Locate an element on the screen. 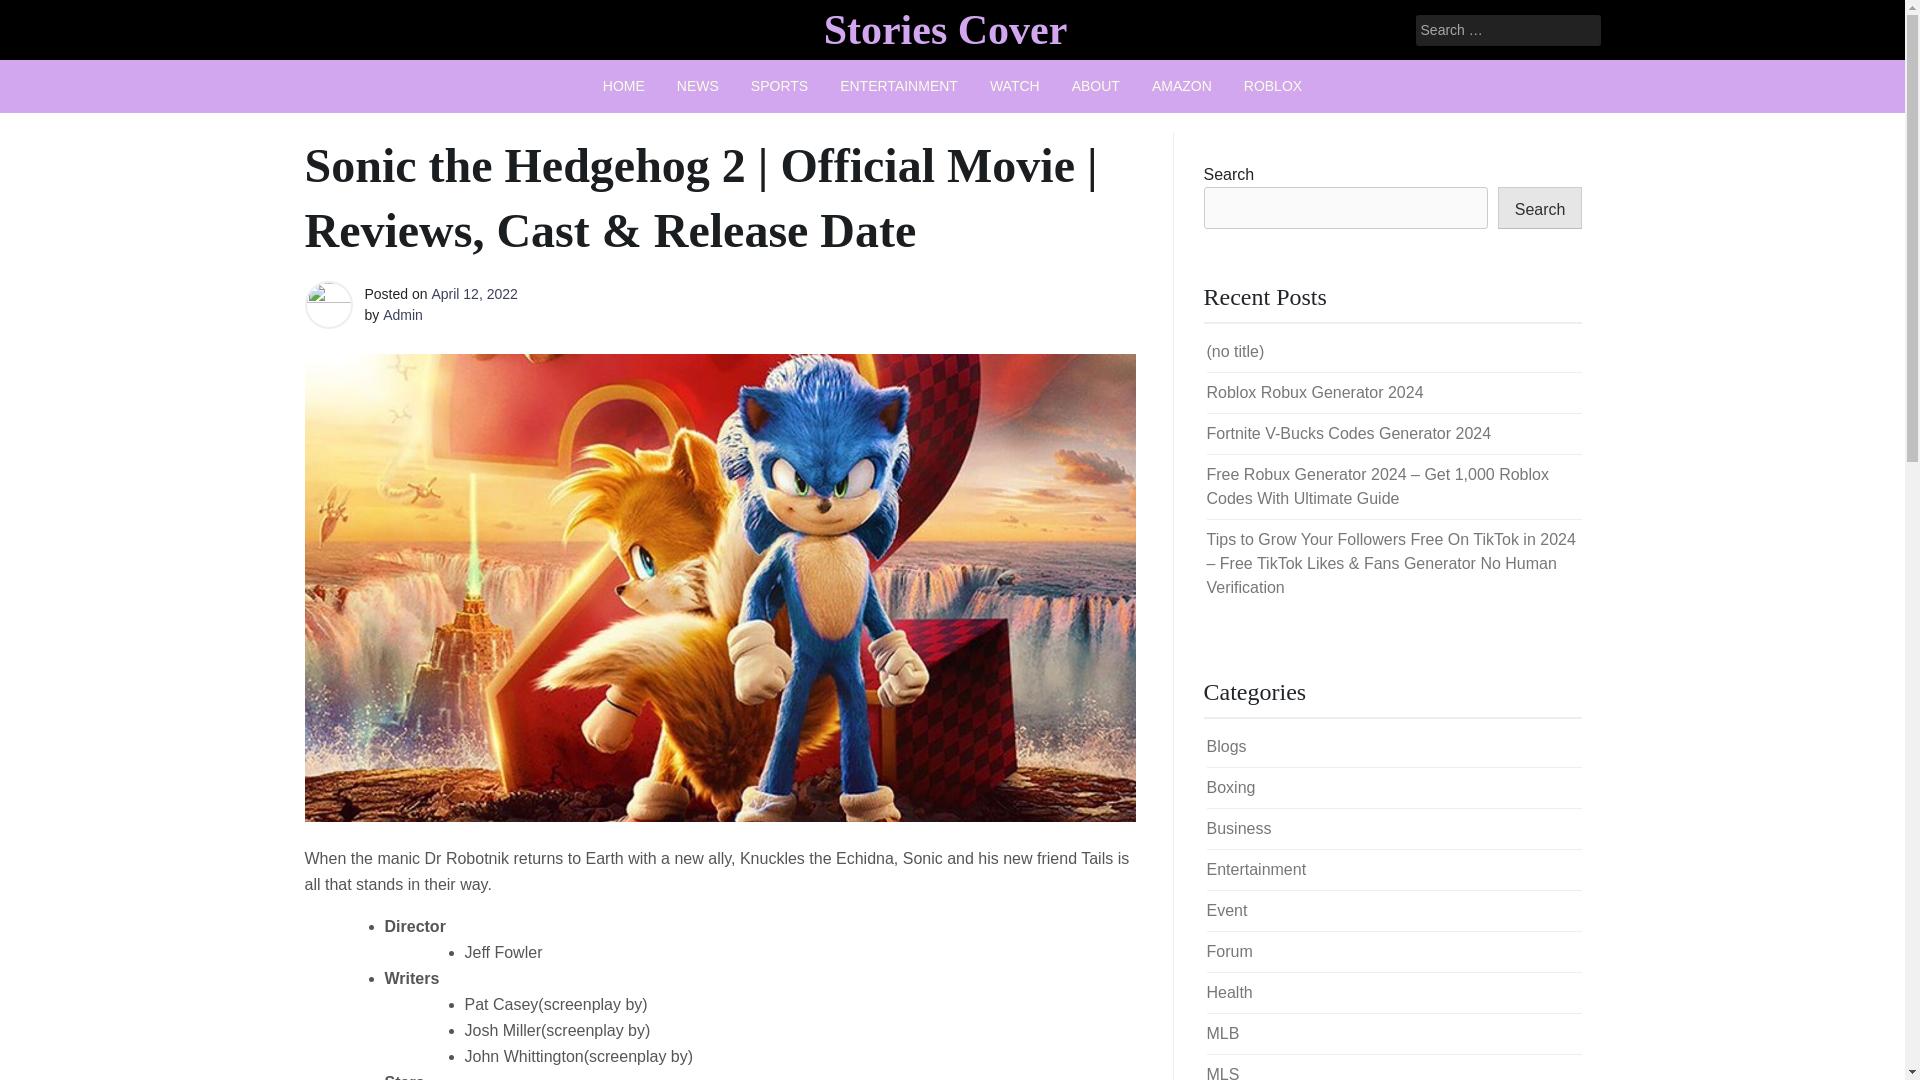 This screenshot has height=1080, width=1920. NEWS is located at coordinates (698, 86).